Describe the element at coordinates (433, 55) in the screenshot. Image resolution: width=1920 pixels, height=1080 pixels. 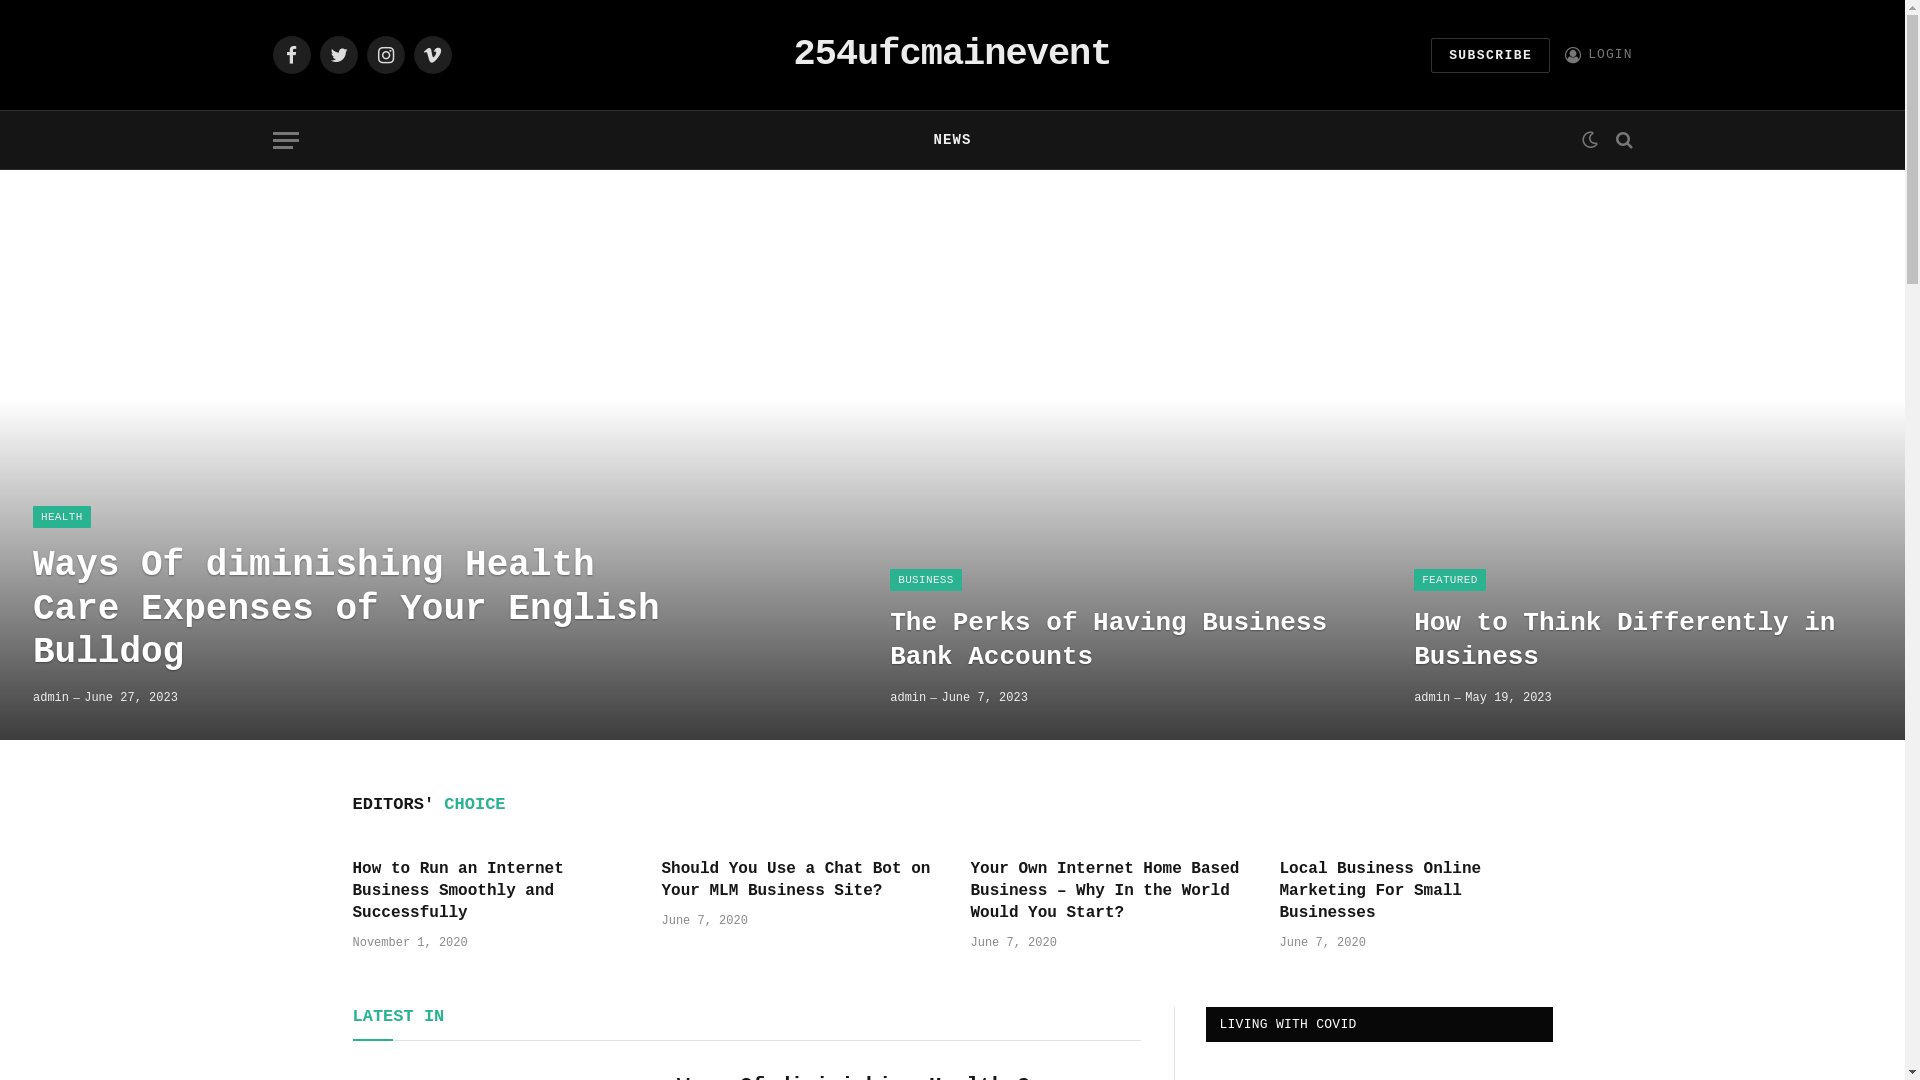
I see `Vimeo` at that location.